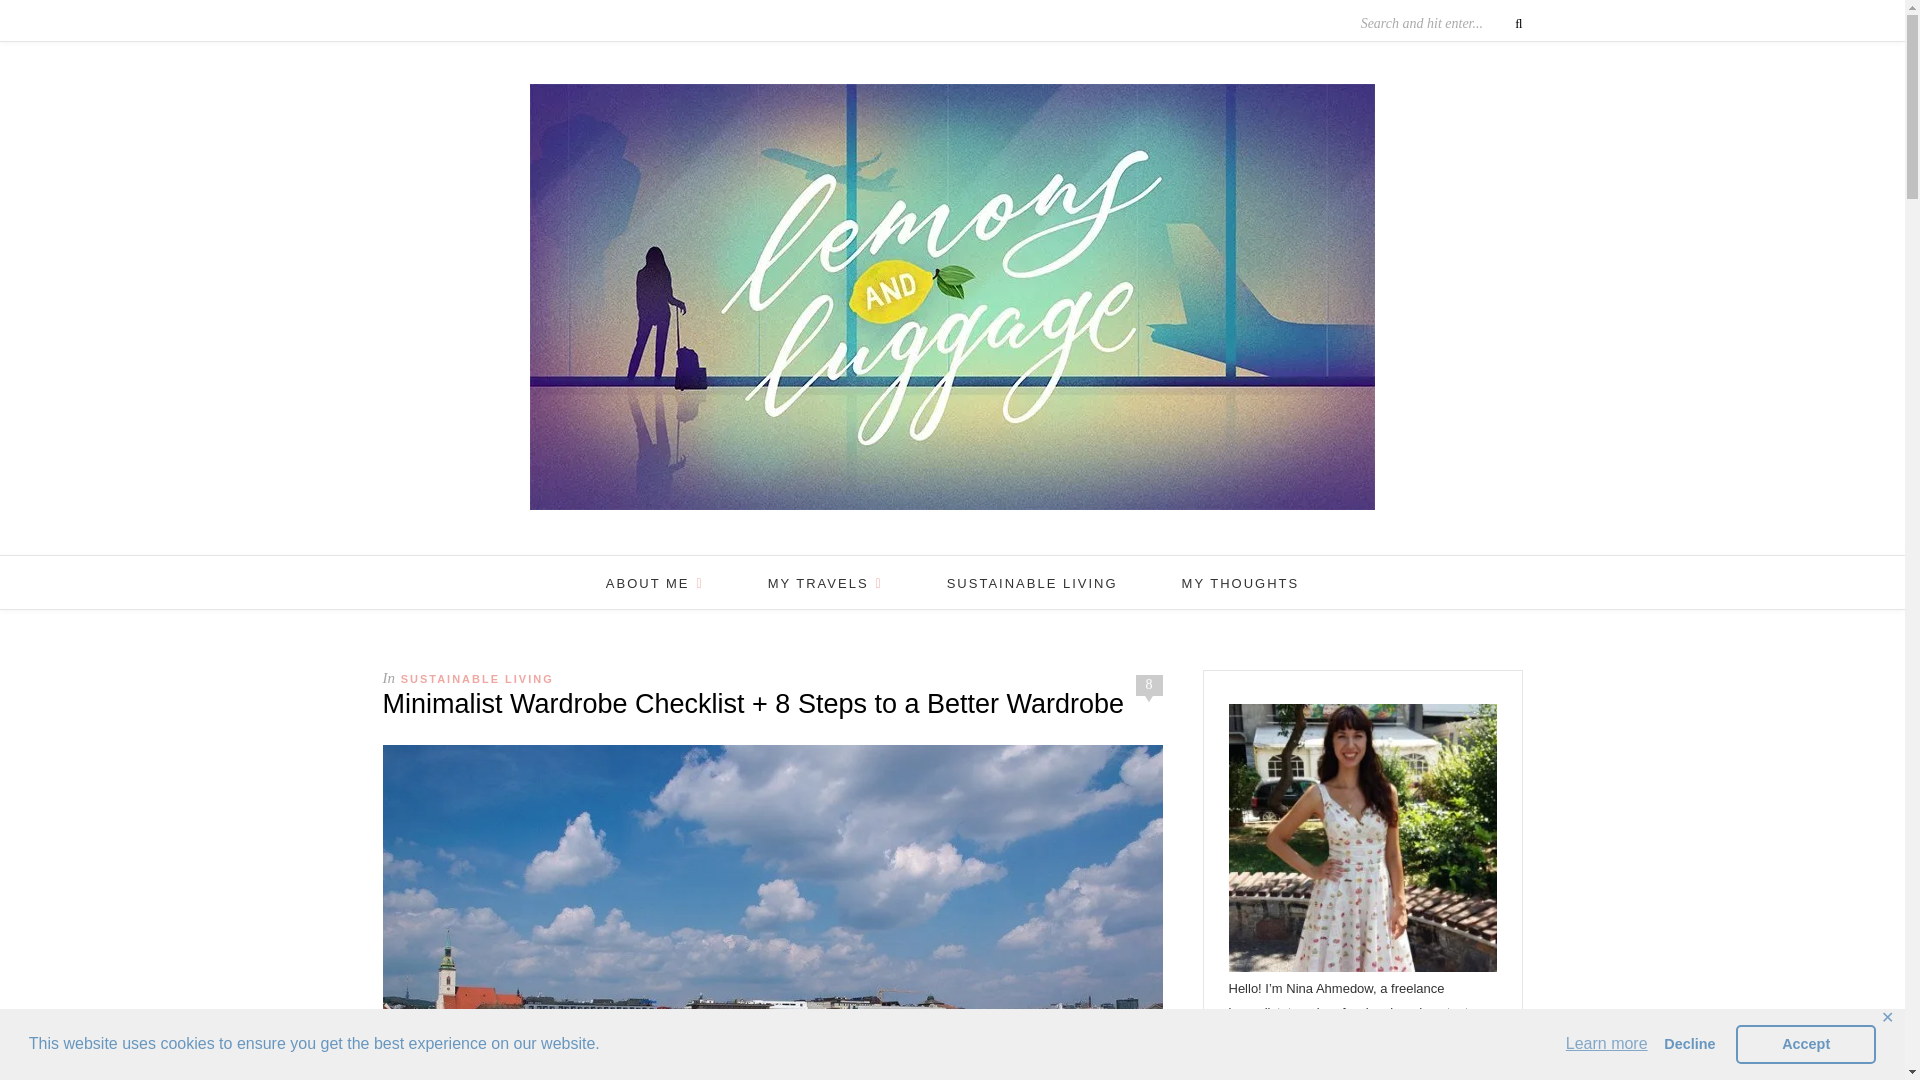 The height and width of the screenshot is (1080, 1920). What do you see at coordinates (1240, 584) in the screenshot?
I see `MY THOUGHTS` at bounding box center [1240, 584].